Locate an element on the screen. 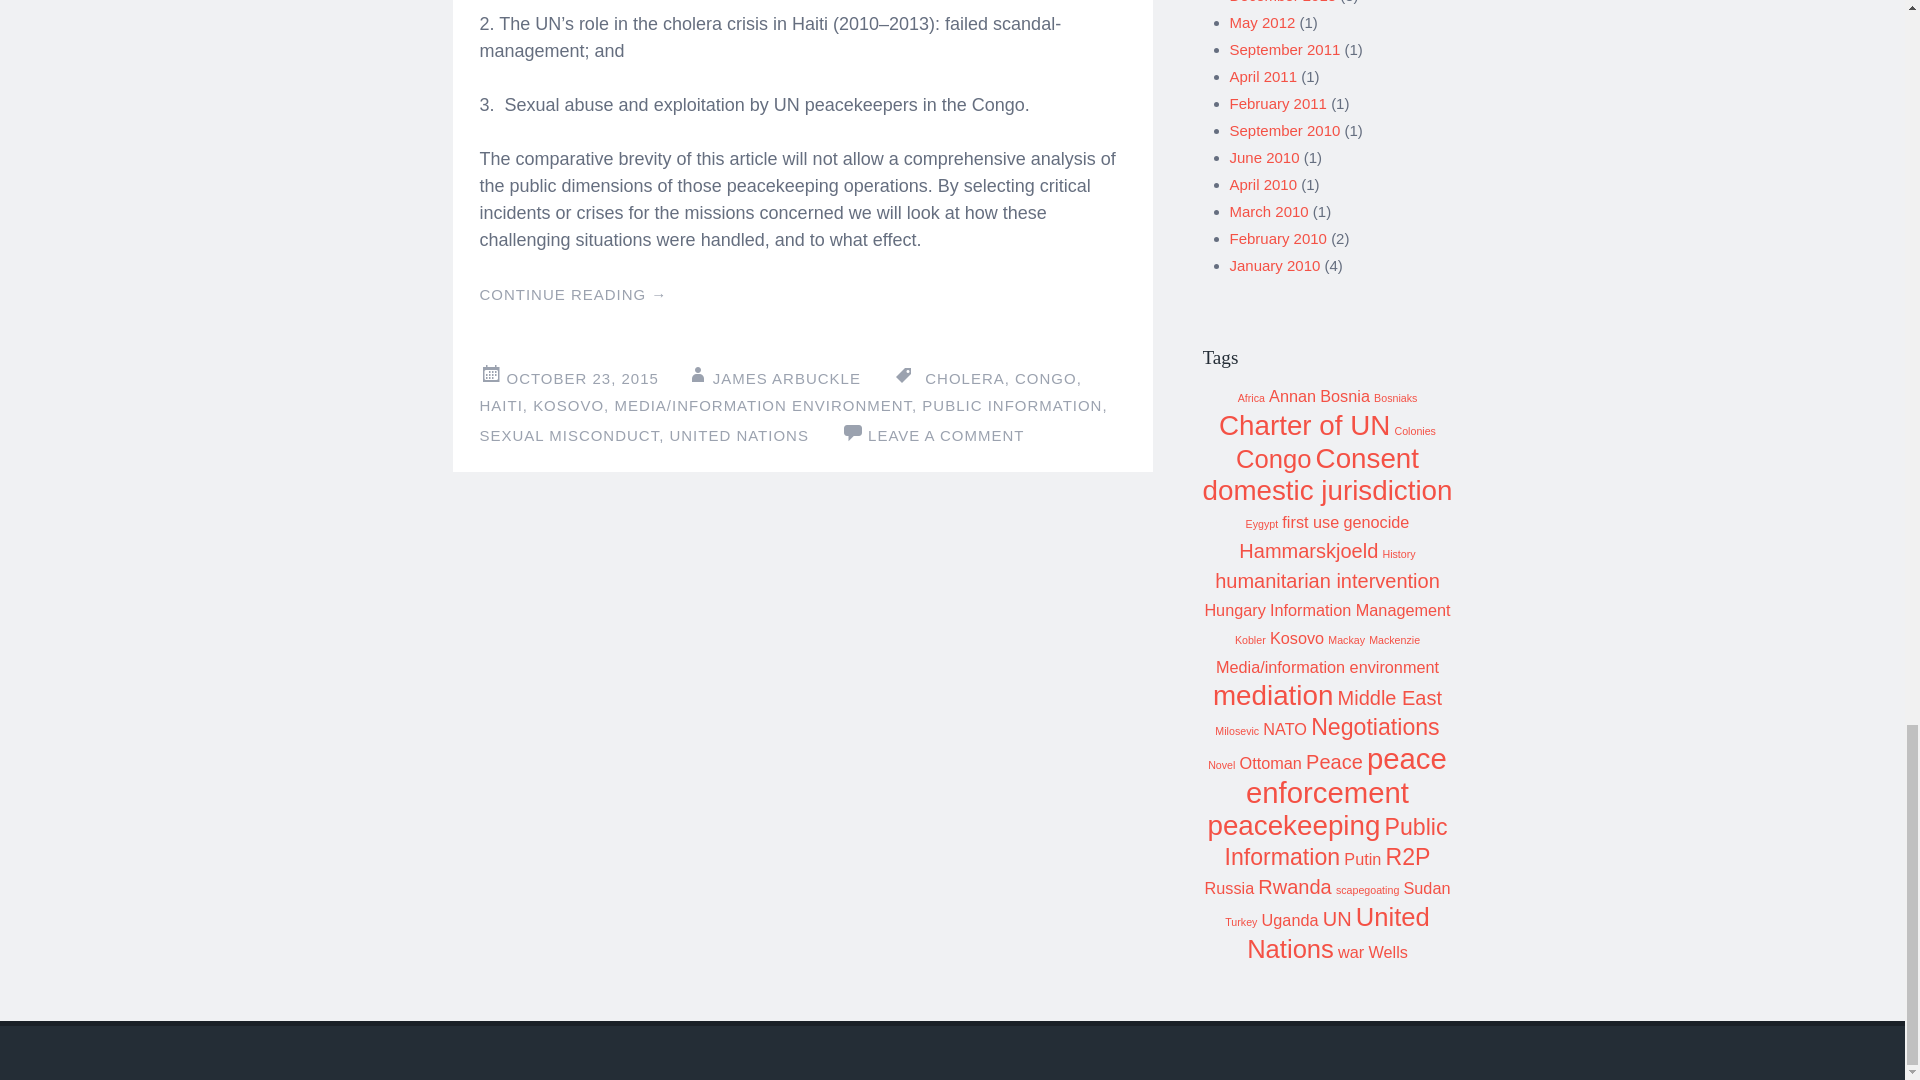 Image resolution: width=1920 pixels, height=1080 pixels. 1 topic is located at coordinates (1262, 524).